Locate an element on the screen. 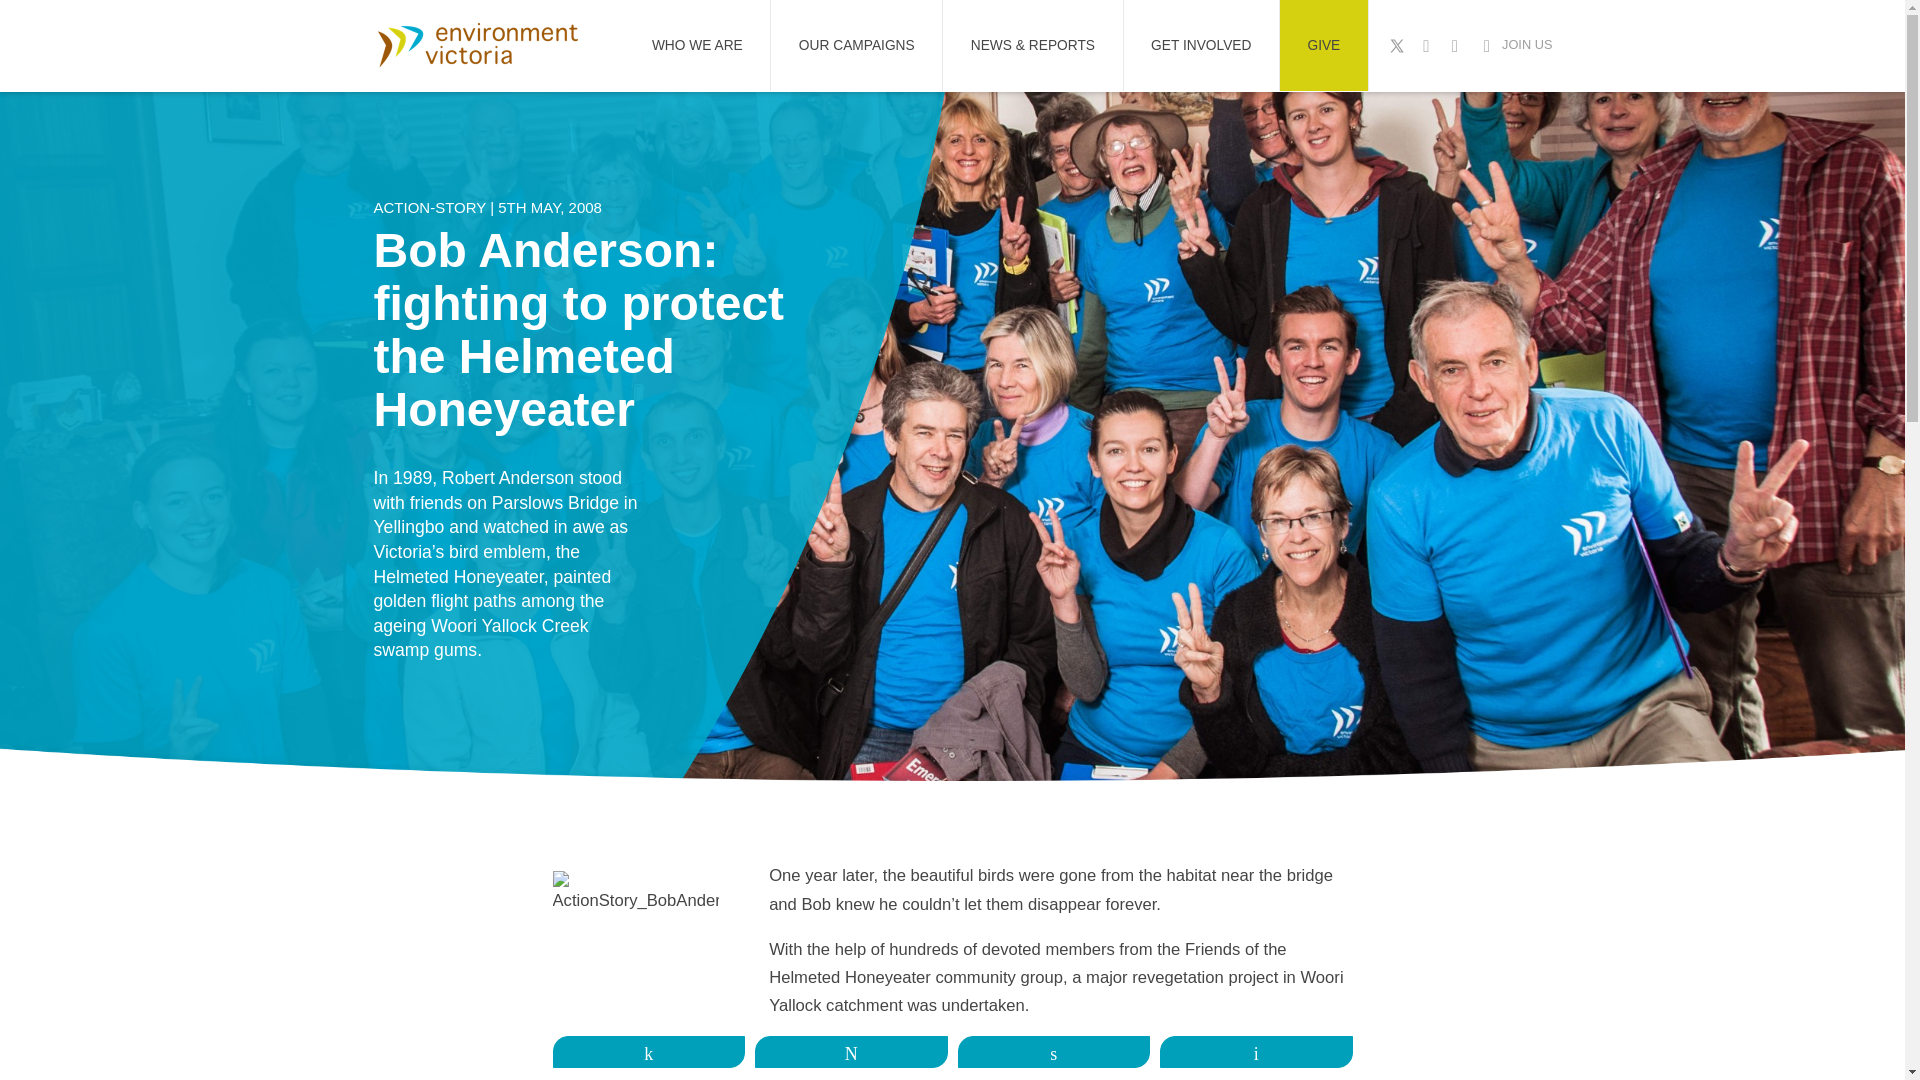 The height and width of the screenshot is (1080, 1920). JOIN US is located at coordinates (1514, 46).